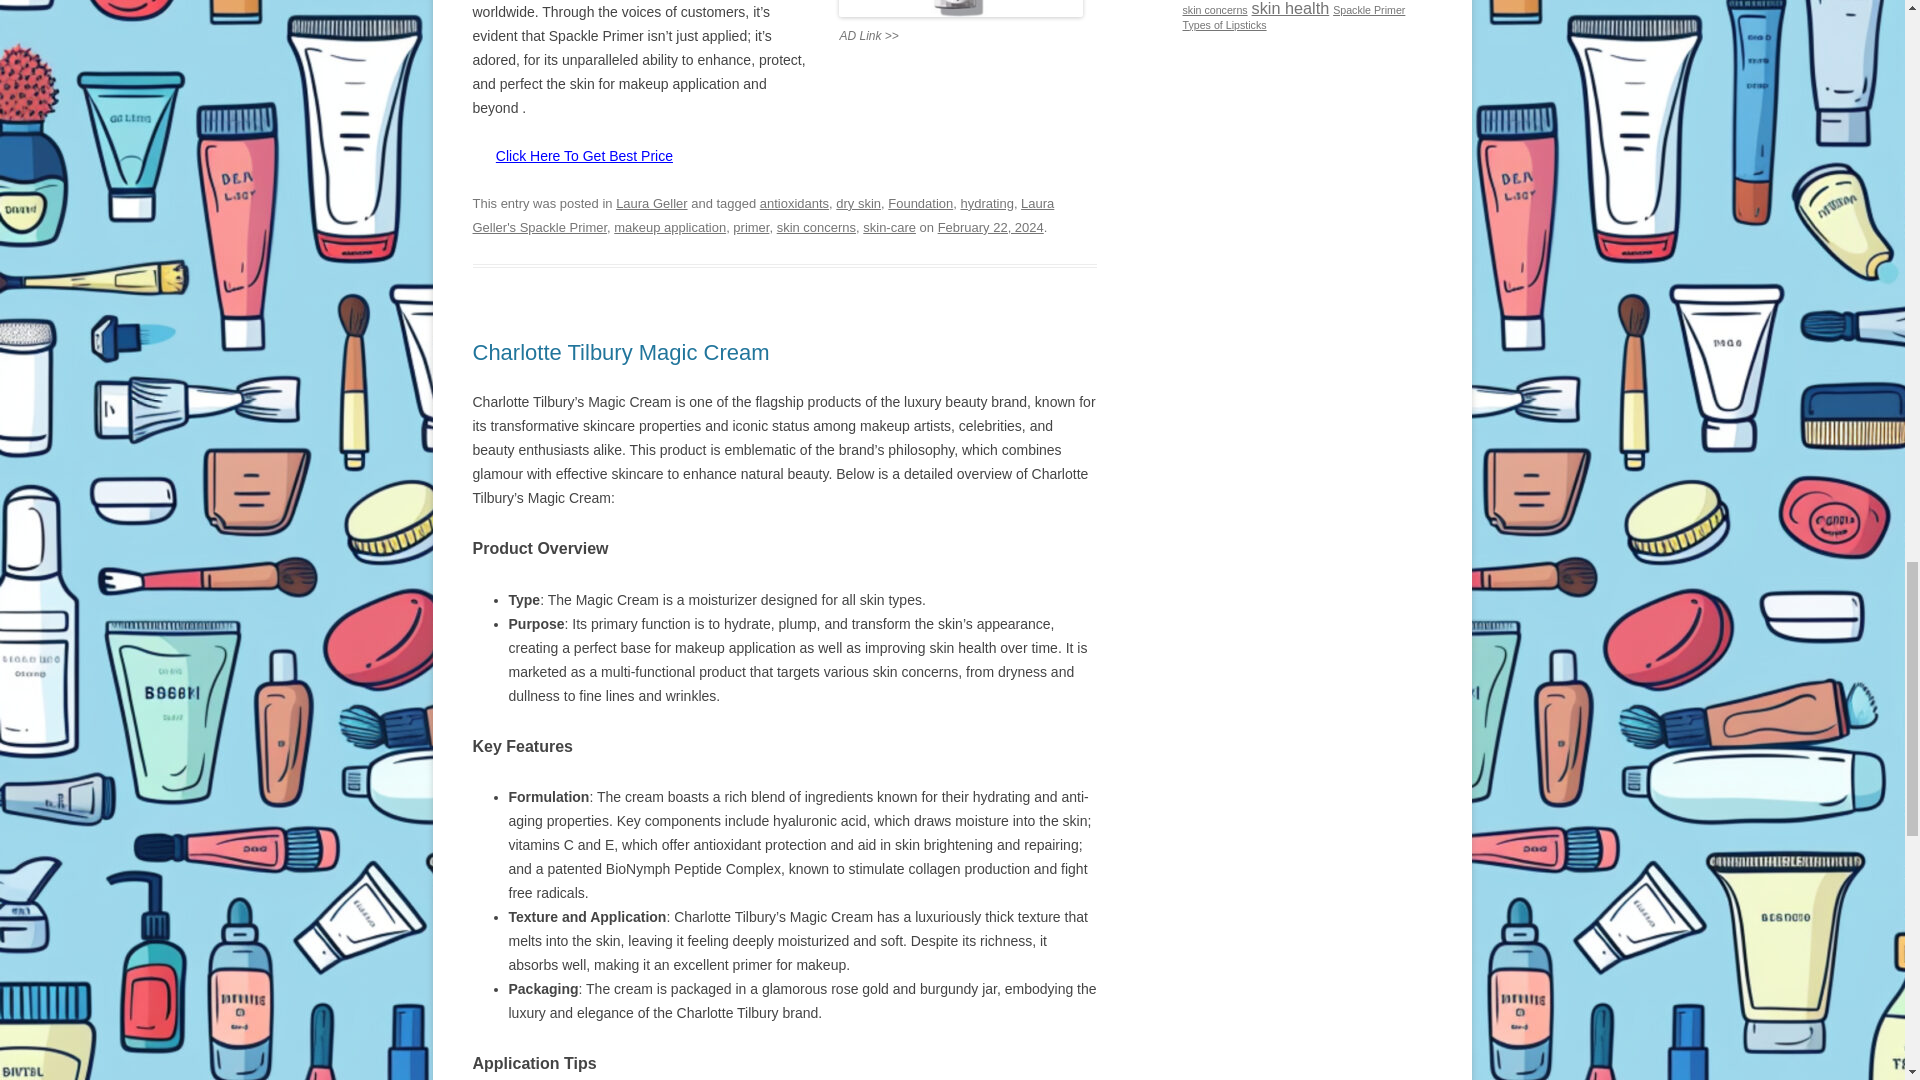 The width and height of the screenshot is (1920, 1080). Describe the element at coordinates (858, 202) in the screenshot. I see `dry skin` at that location.